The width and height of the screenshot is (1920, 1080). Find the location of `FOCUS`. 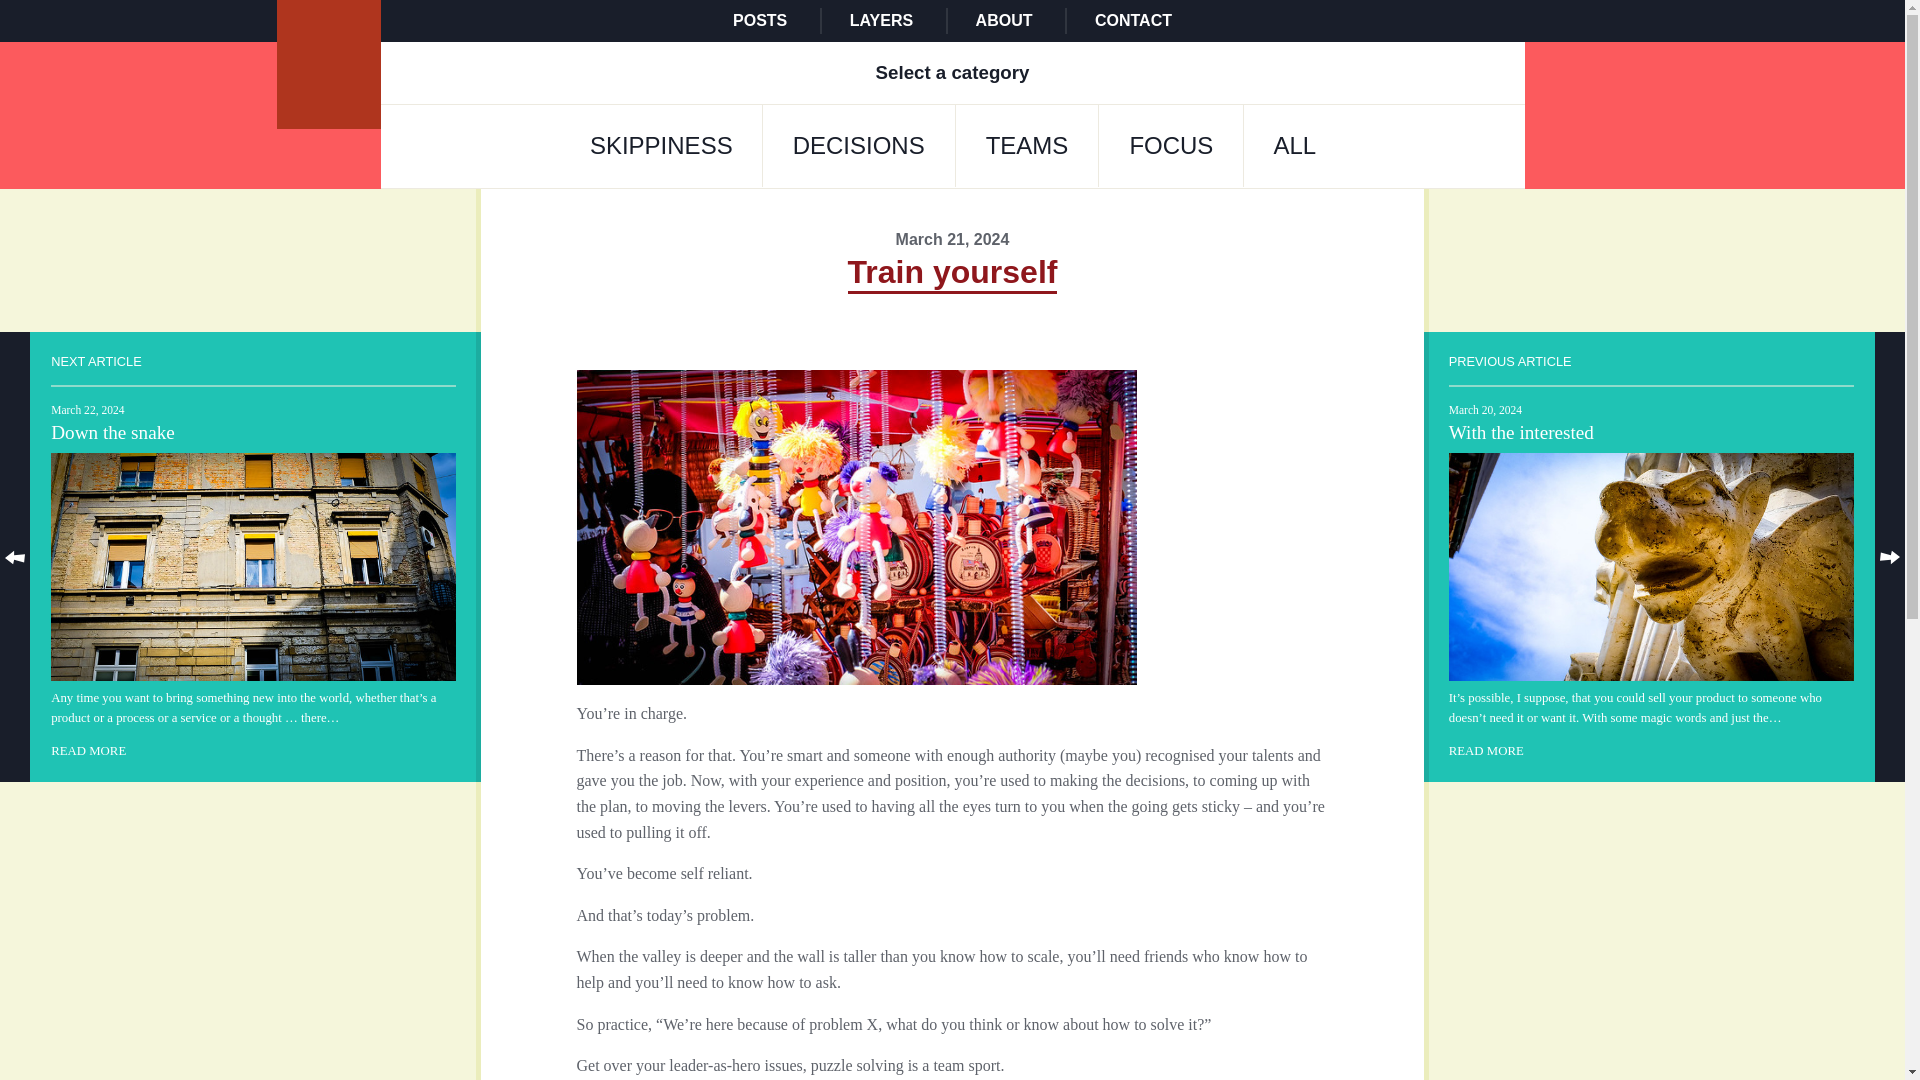

FOCUS is located at coordinates (1171, 145).